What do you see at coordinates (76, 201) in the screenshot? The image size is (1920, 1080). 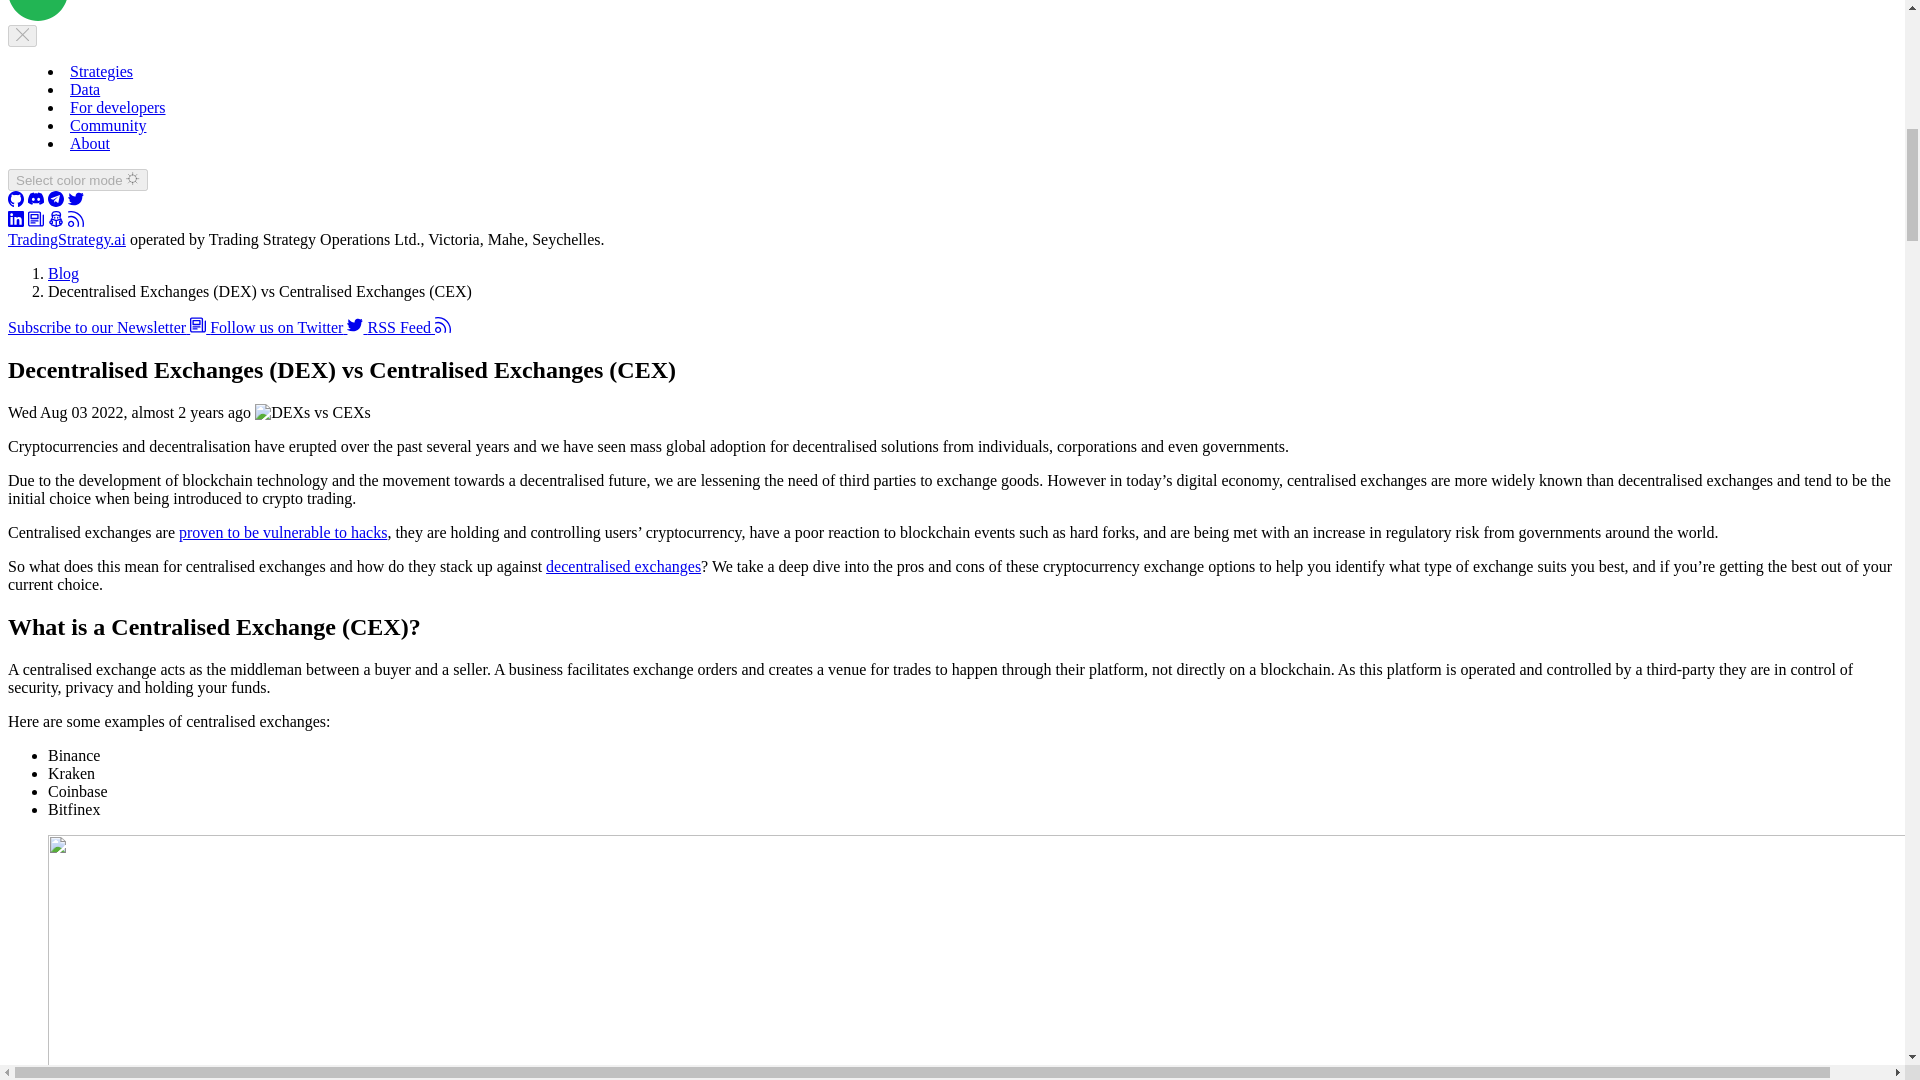 I see `Twitter` at bounding box center [76, 201].